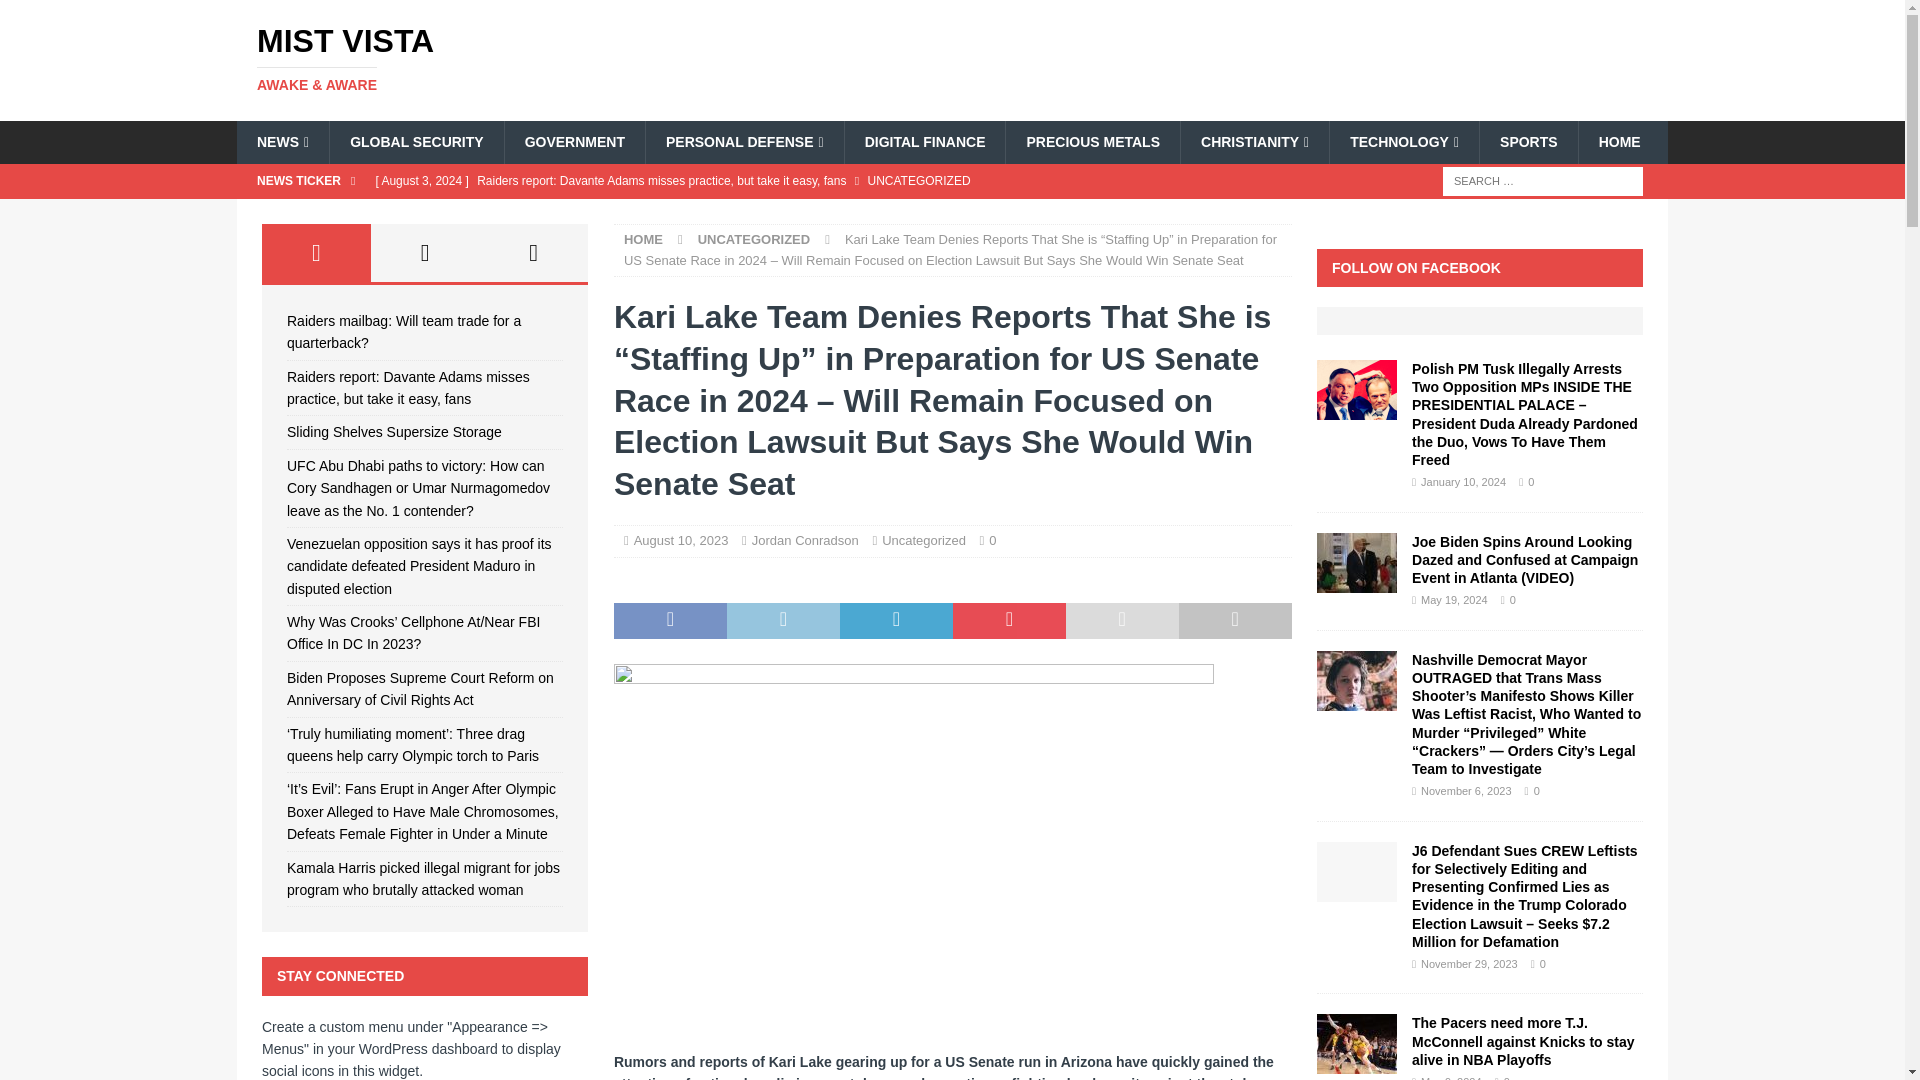  What do you see at coordinates (74, 16) in the screenshot?
I see `Search` at bounding box center [74, 16].